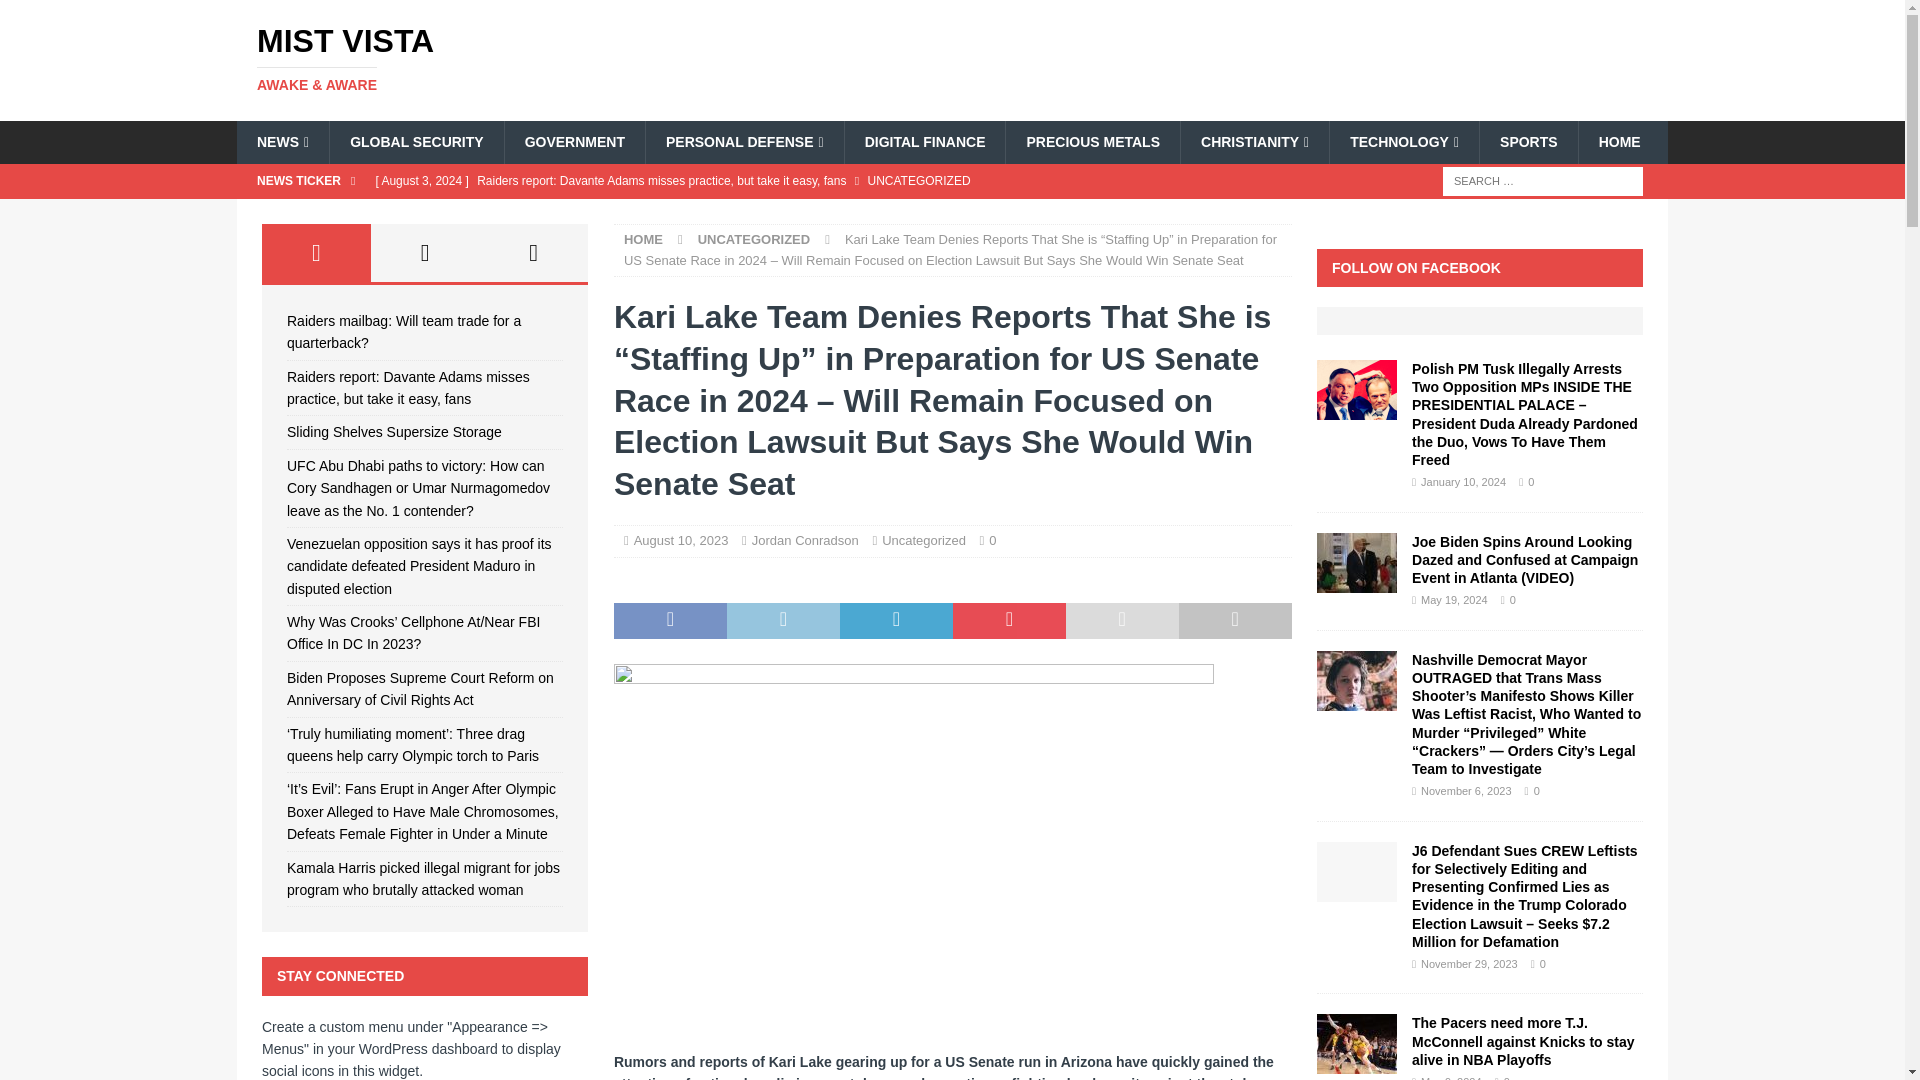  What do you see at coordinates (74, 16) in the screenshot?
I see `Search` at bounding box center [74, 16].